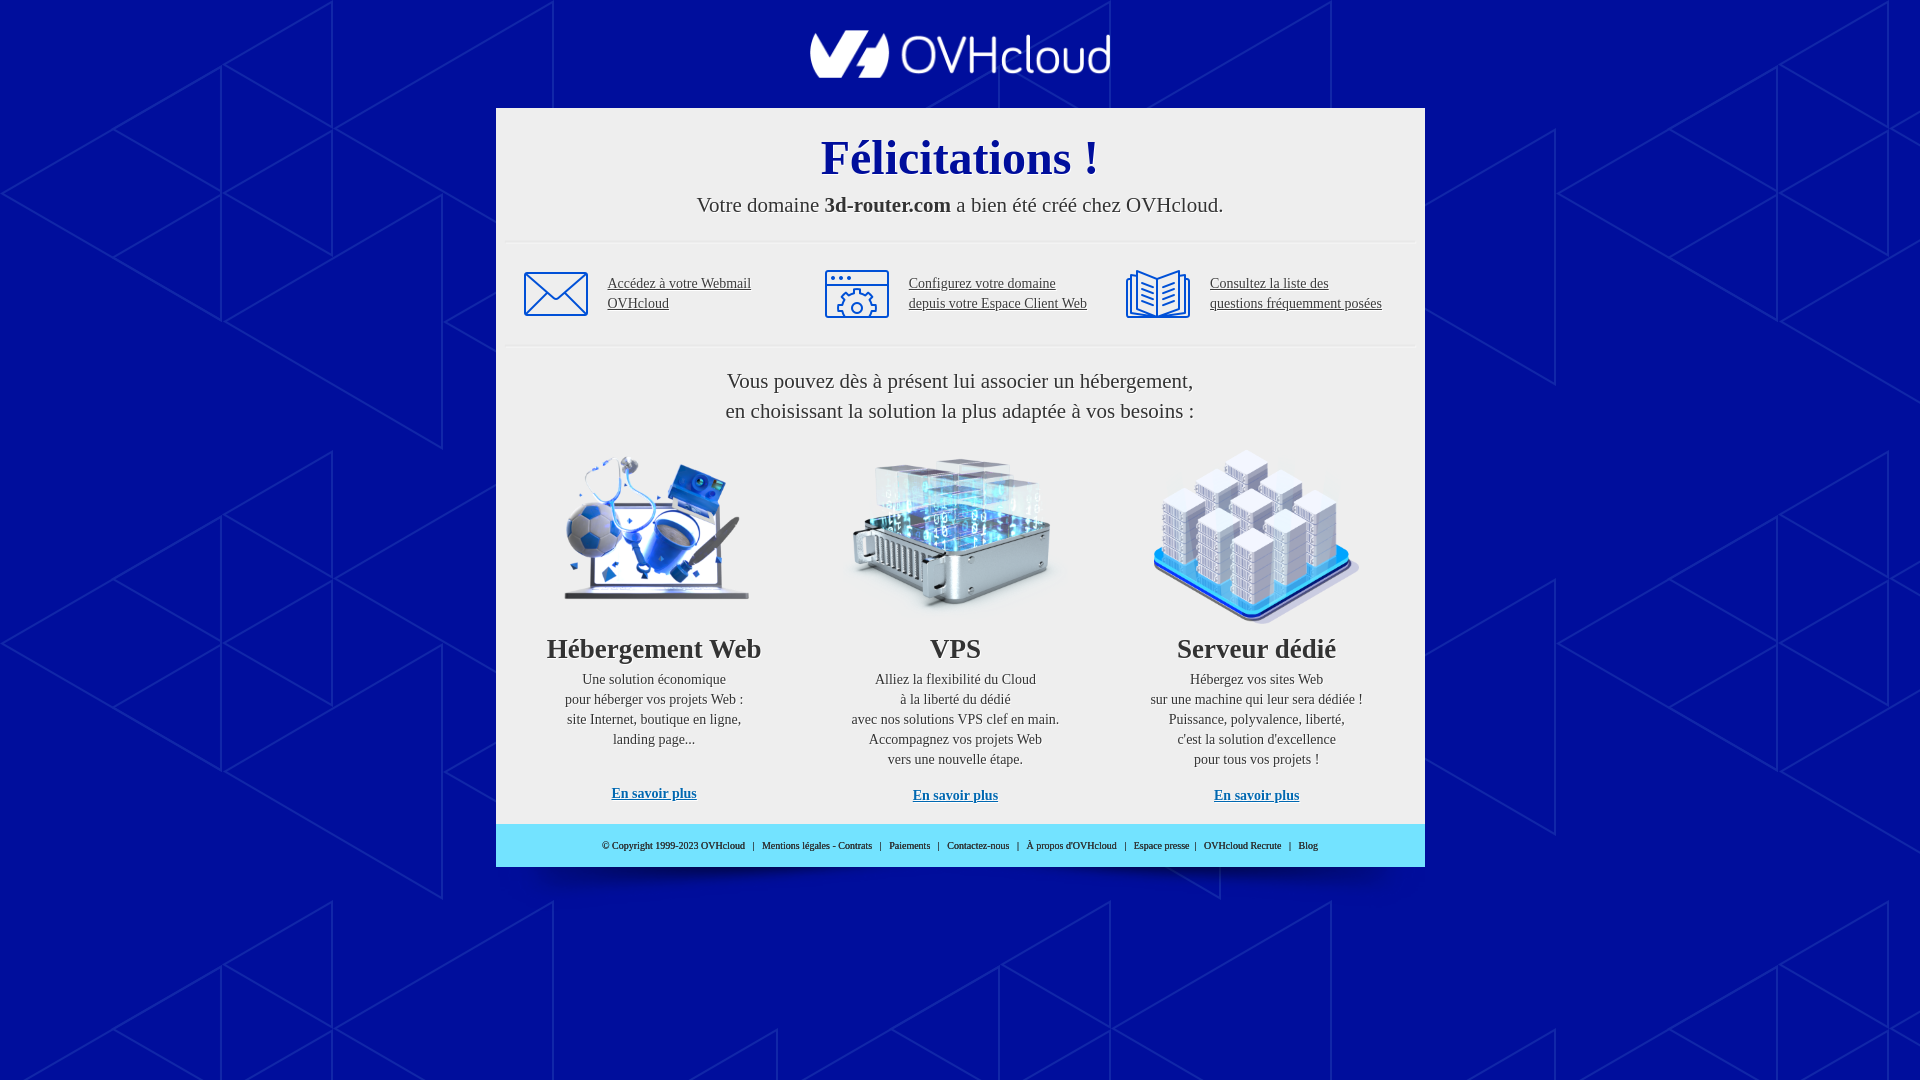  Describe the element at coordinates (910, 846) in the screenshot. I see `Paiements` at that location.